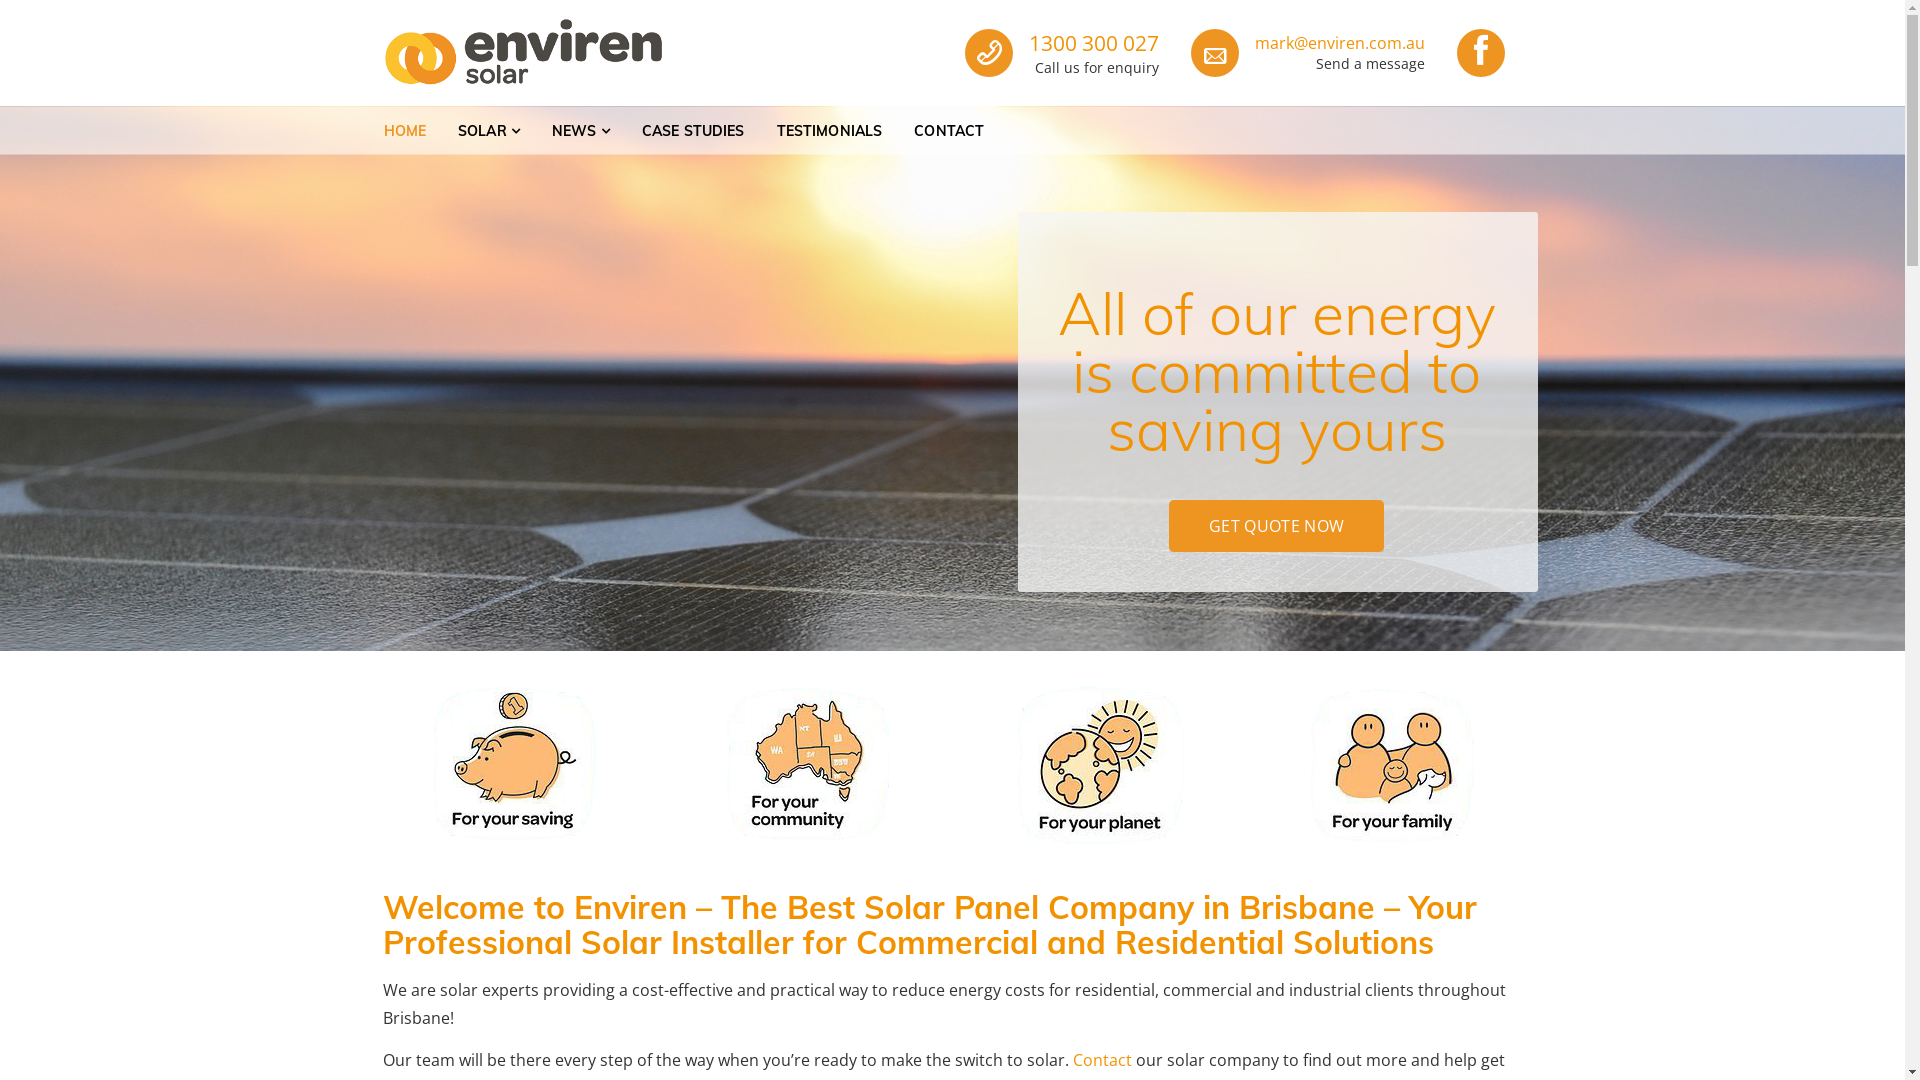 This screenshot has width=1920, height=1080. I want to click on HOME, so click(406, 130).